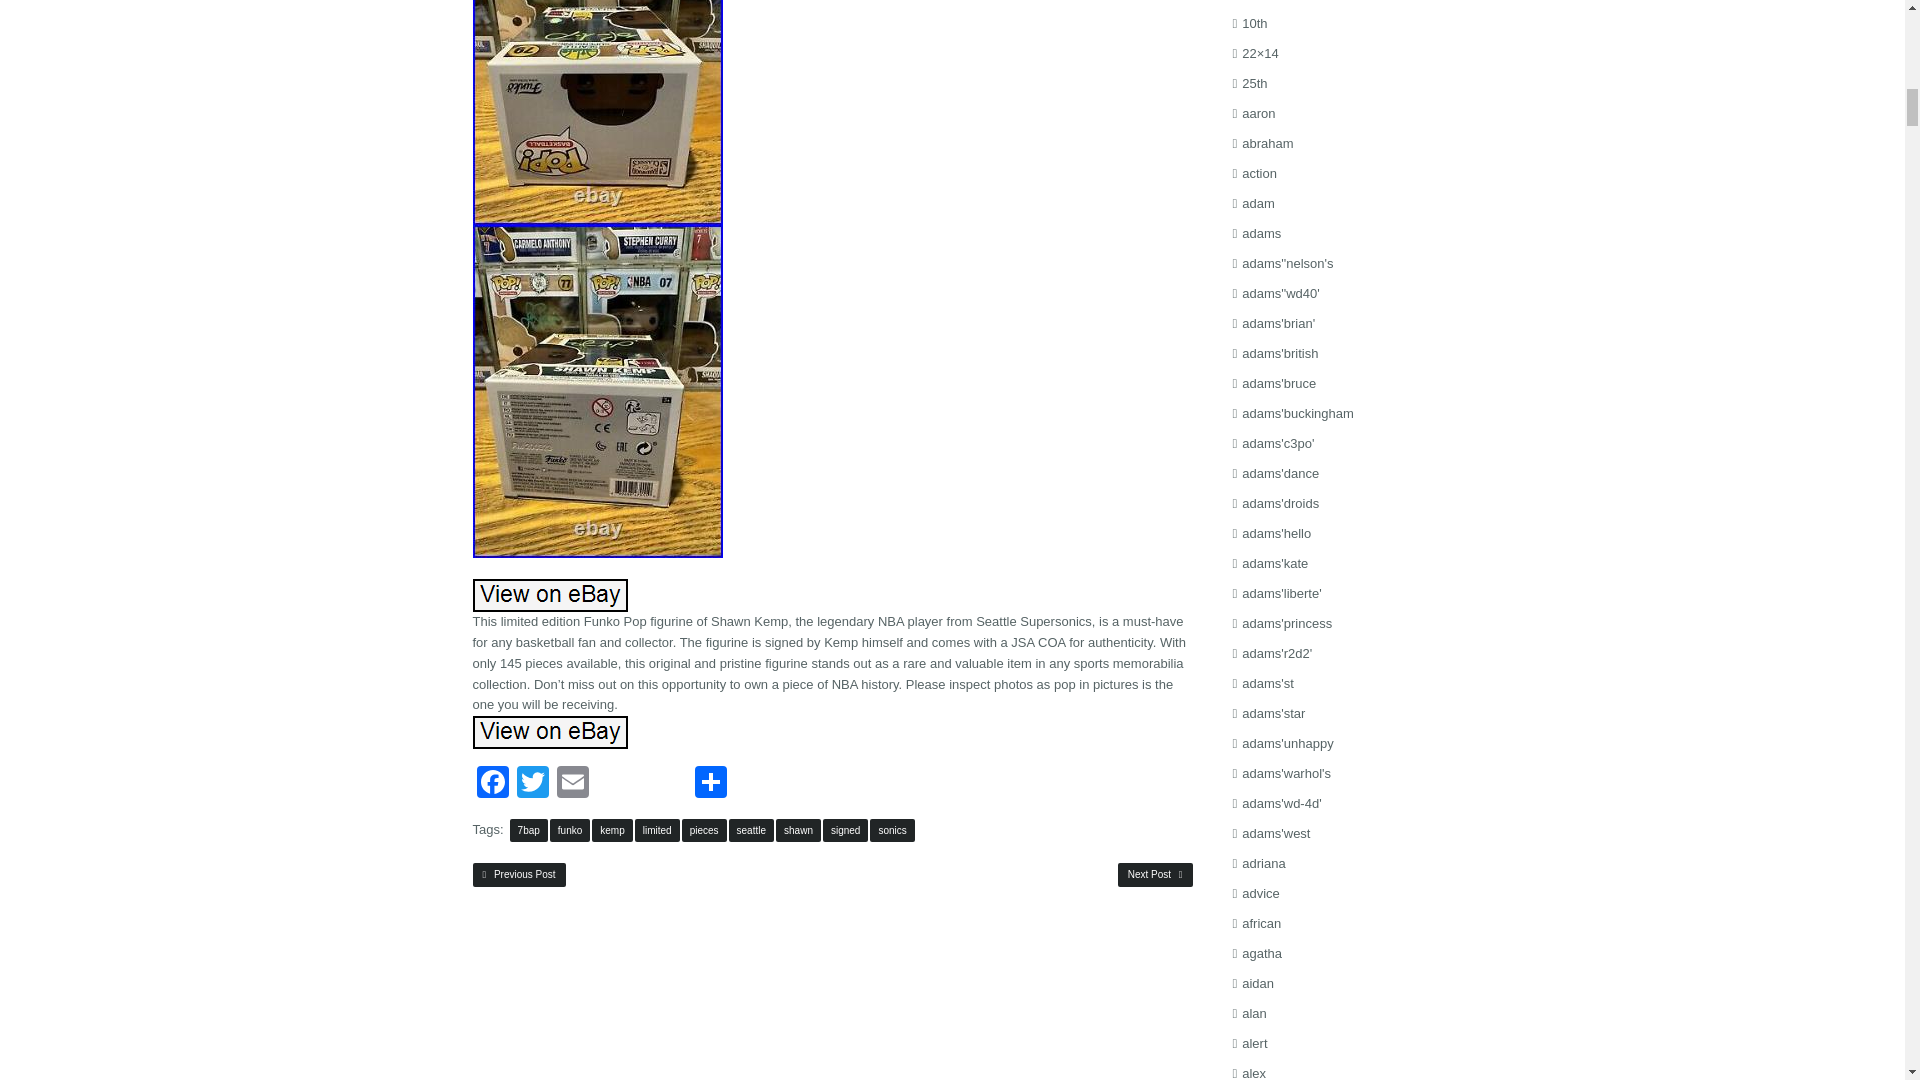 The height and width of the screenshot is (1080, 1920). Describe the element at coordinates (798, 830) in the screenshot. I see `shawn` at that location.